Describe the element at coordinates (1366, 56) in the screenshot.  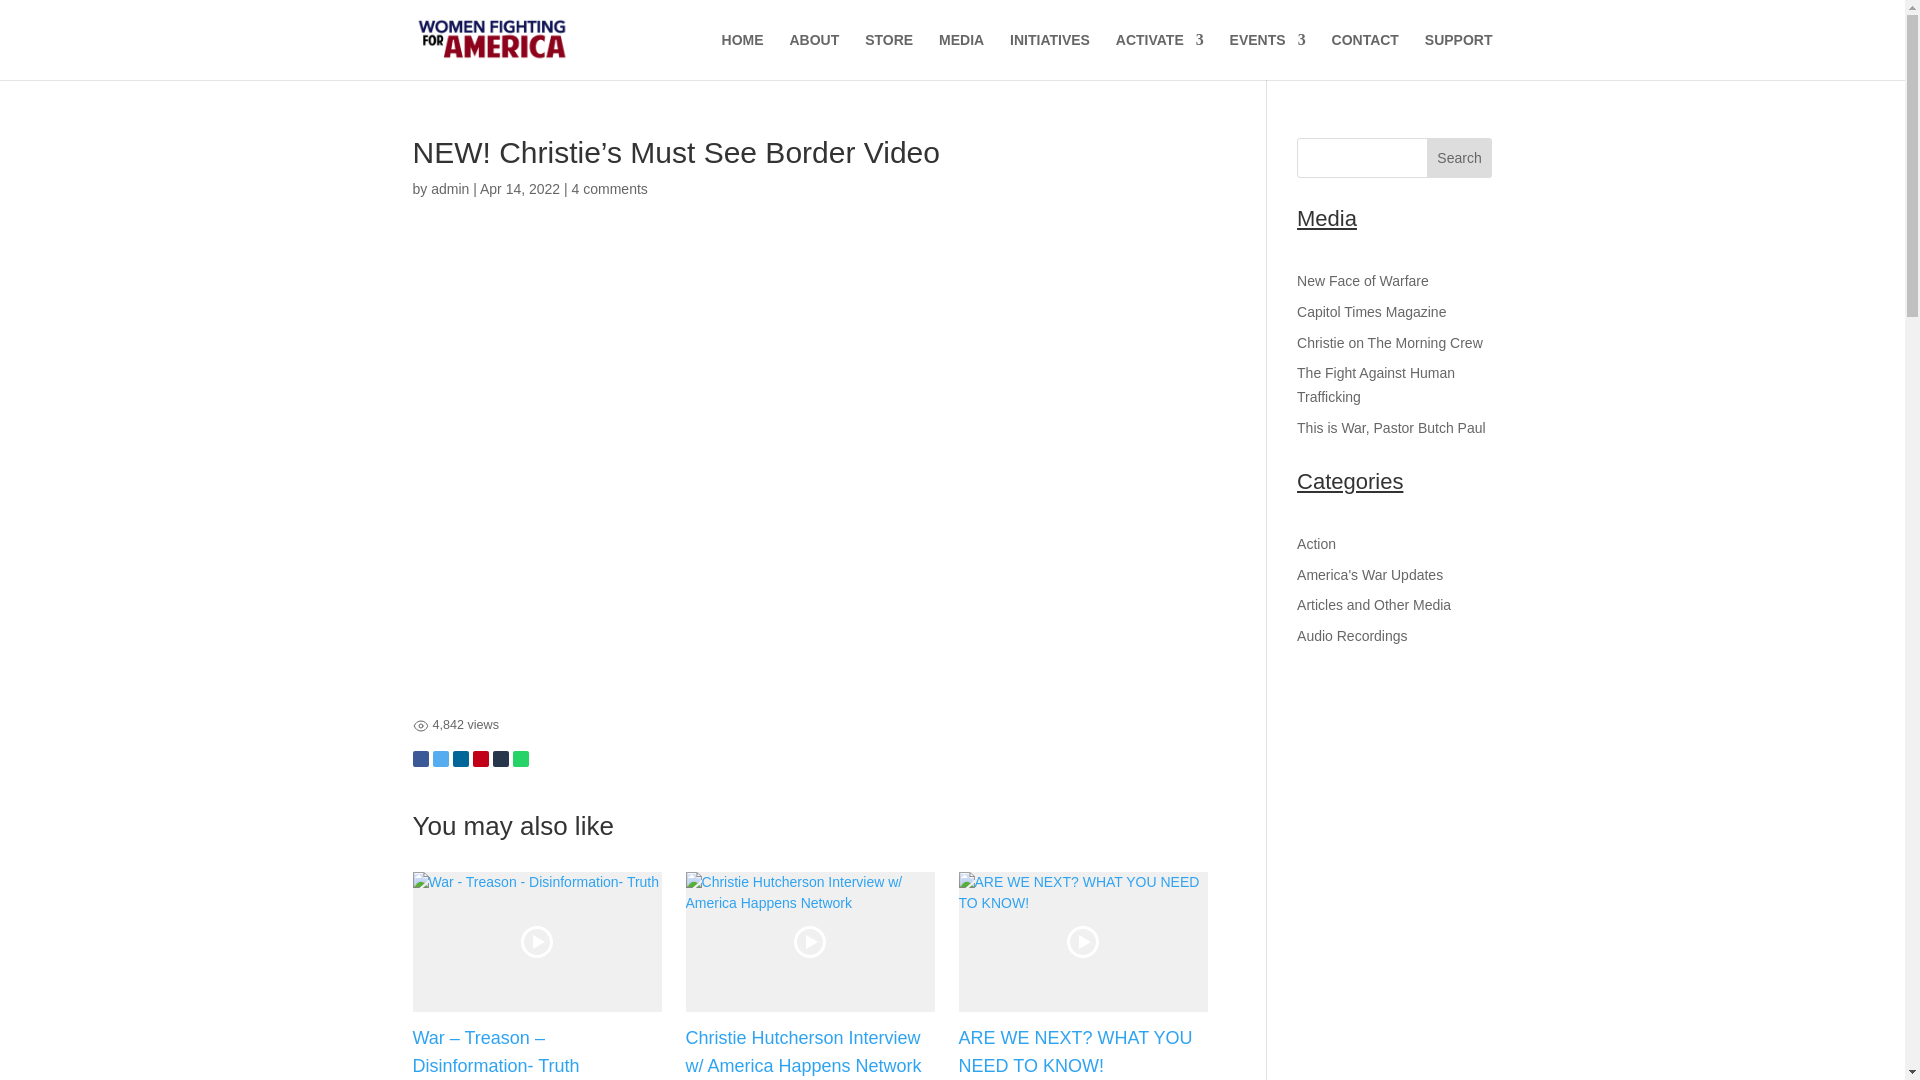
I see `CONTACT` at that location.